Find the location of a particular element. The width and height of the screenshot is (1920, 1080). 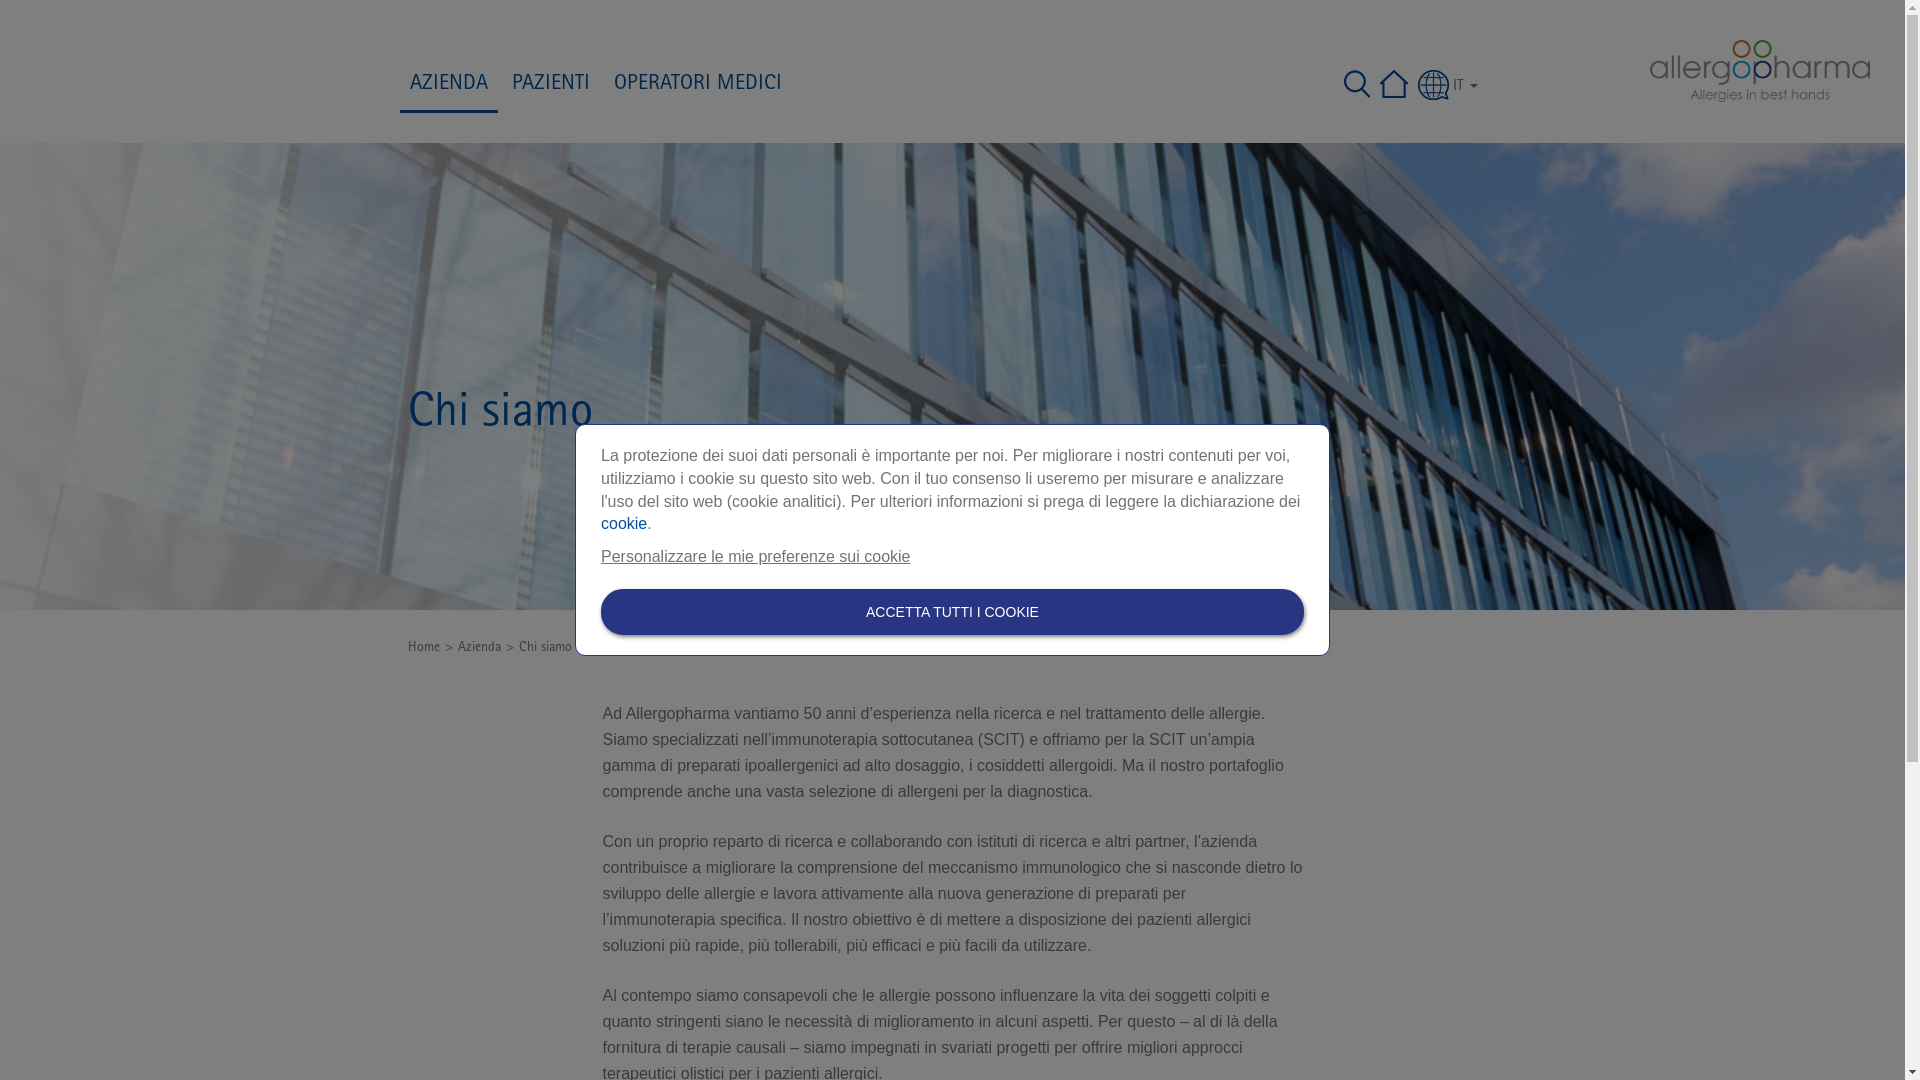

cookie is located at coordinates (624, 524).